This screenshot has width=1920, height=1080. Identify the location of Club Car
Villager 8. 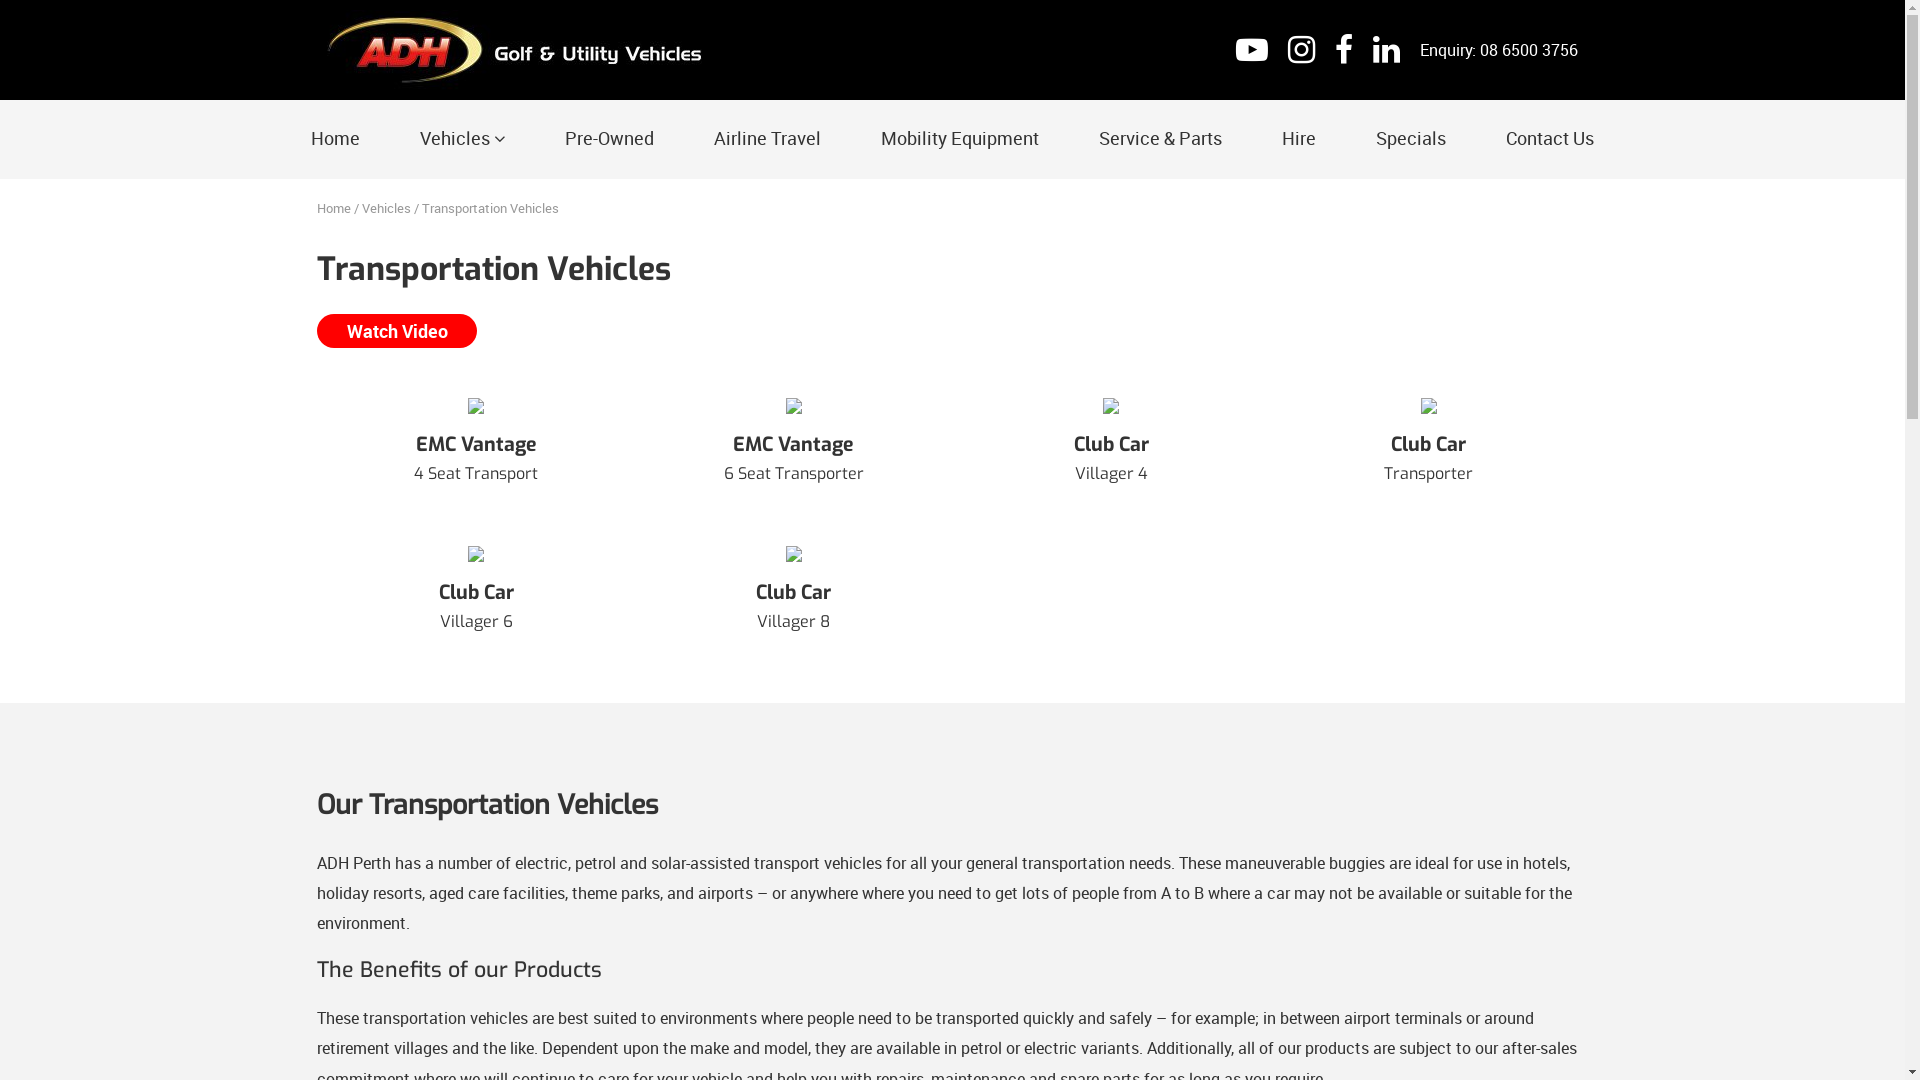
(794, 600).